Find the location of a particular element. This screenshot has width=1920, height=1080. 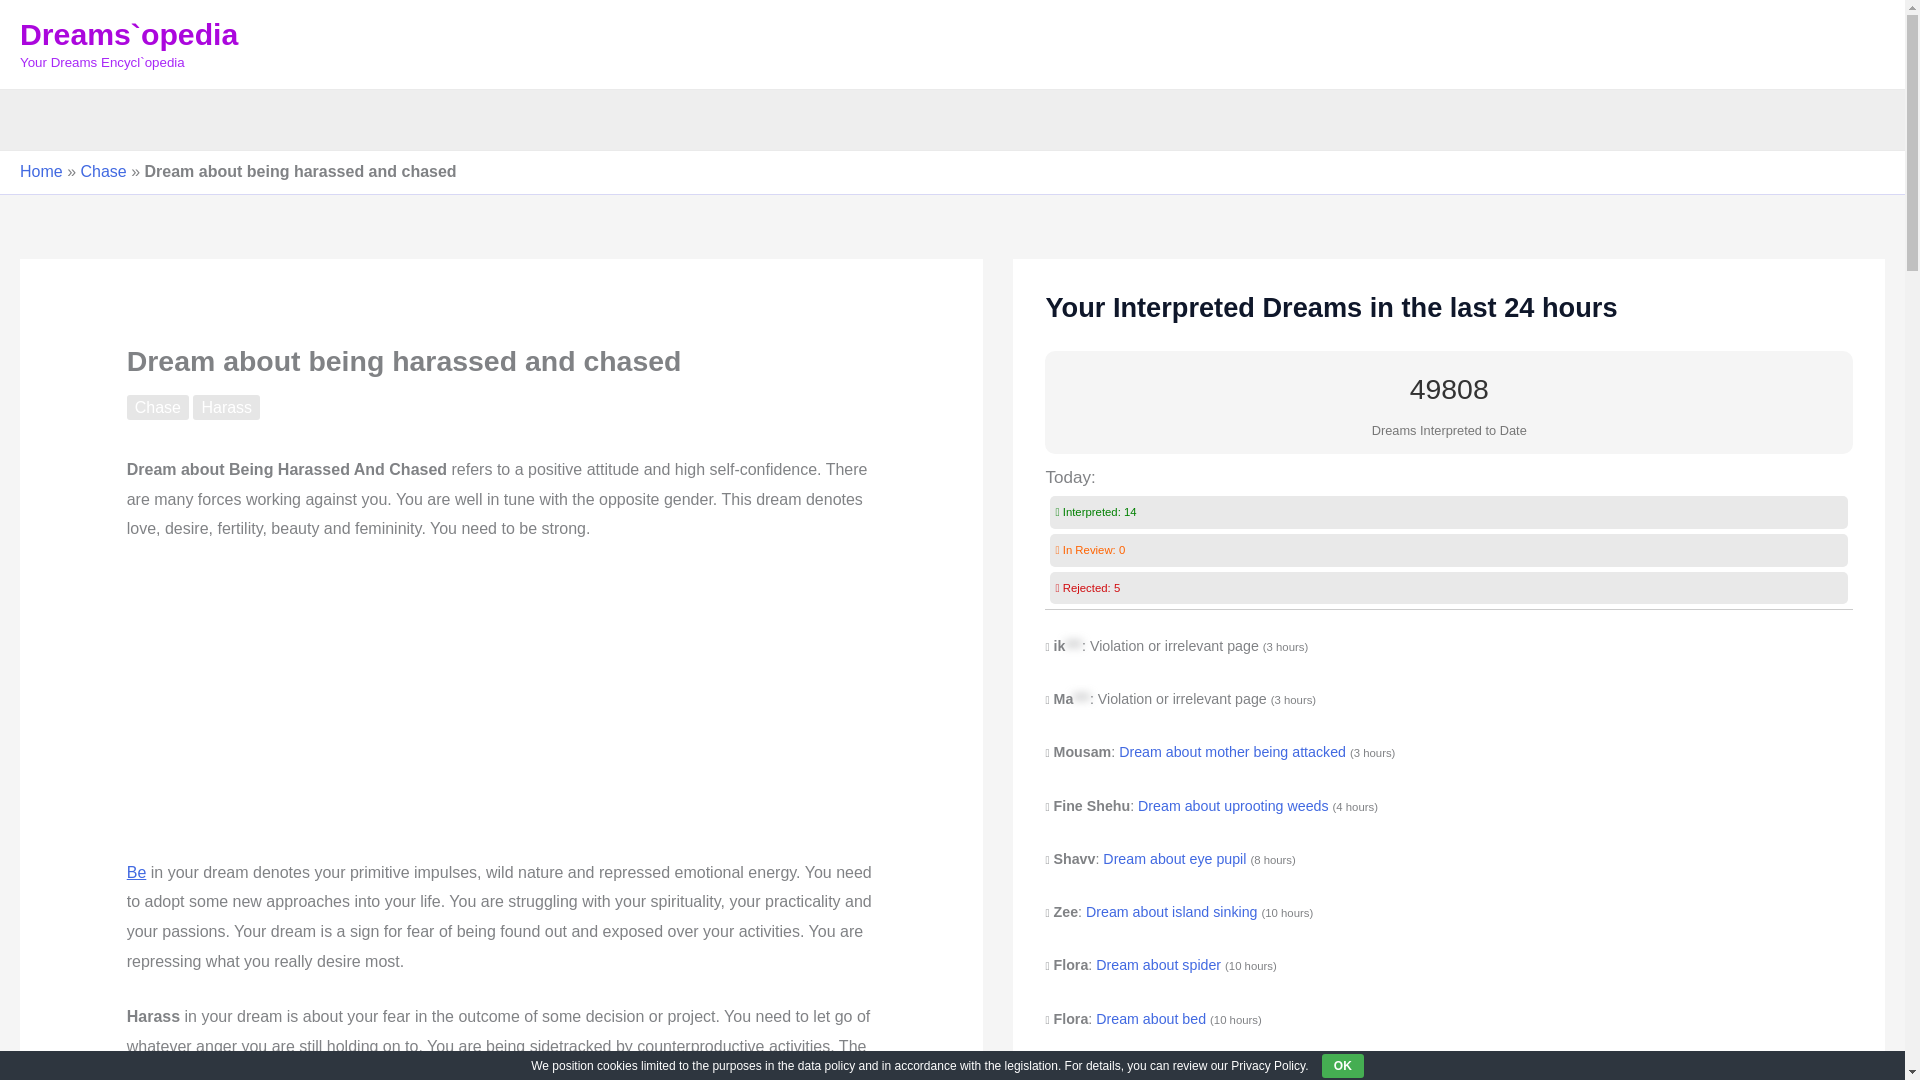

Harass is located at coordinates (226, 408).